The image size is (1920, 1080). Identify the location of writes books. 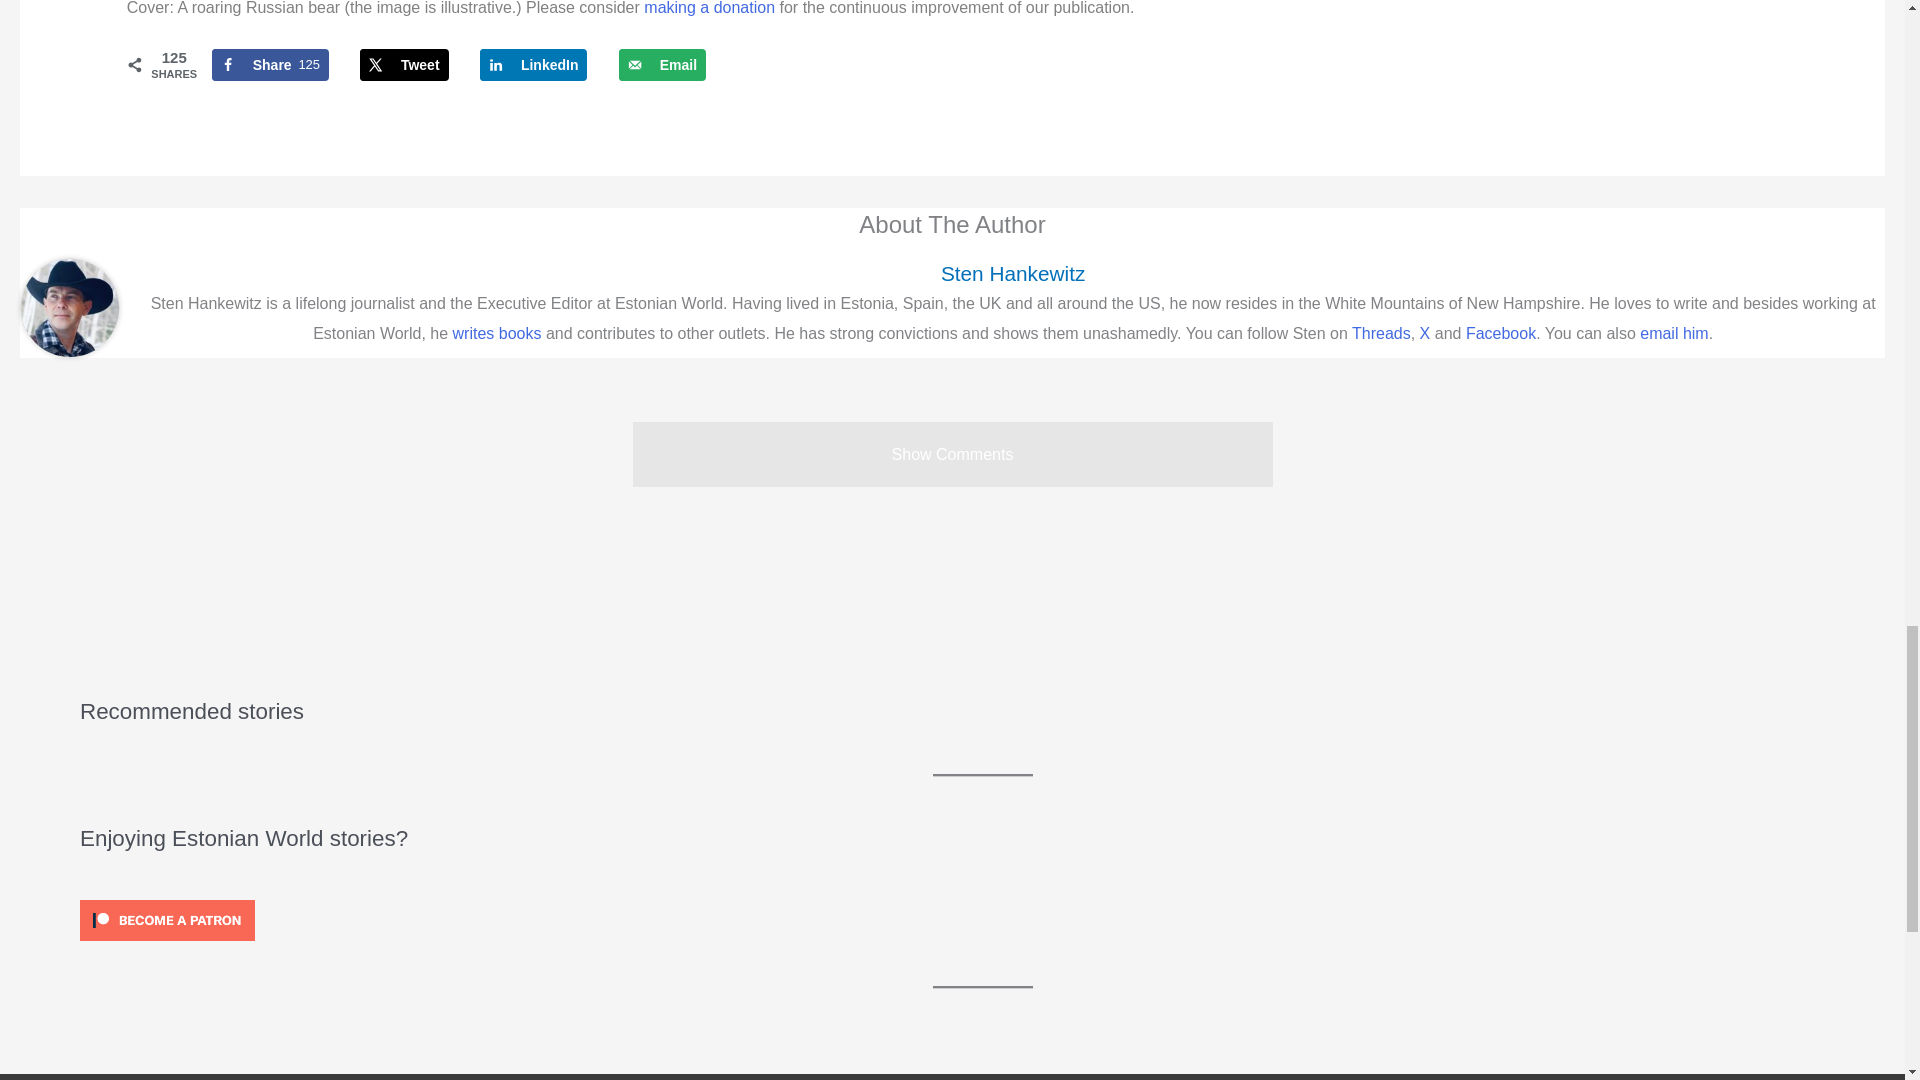
(497, 334).